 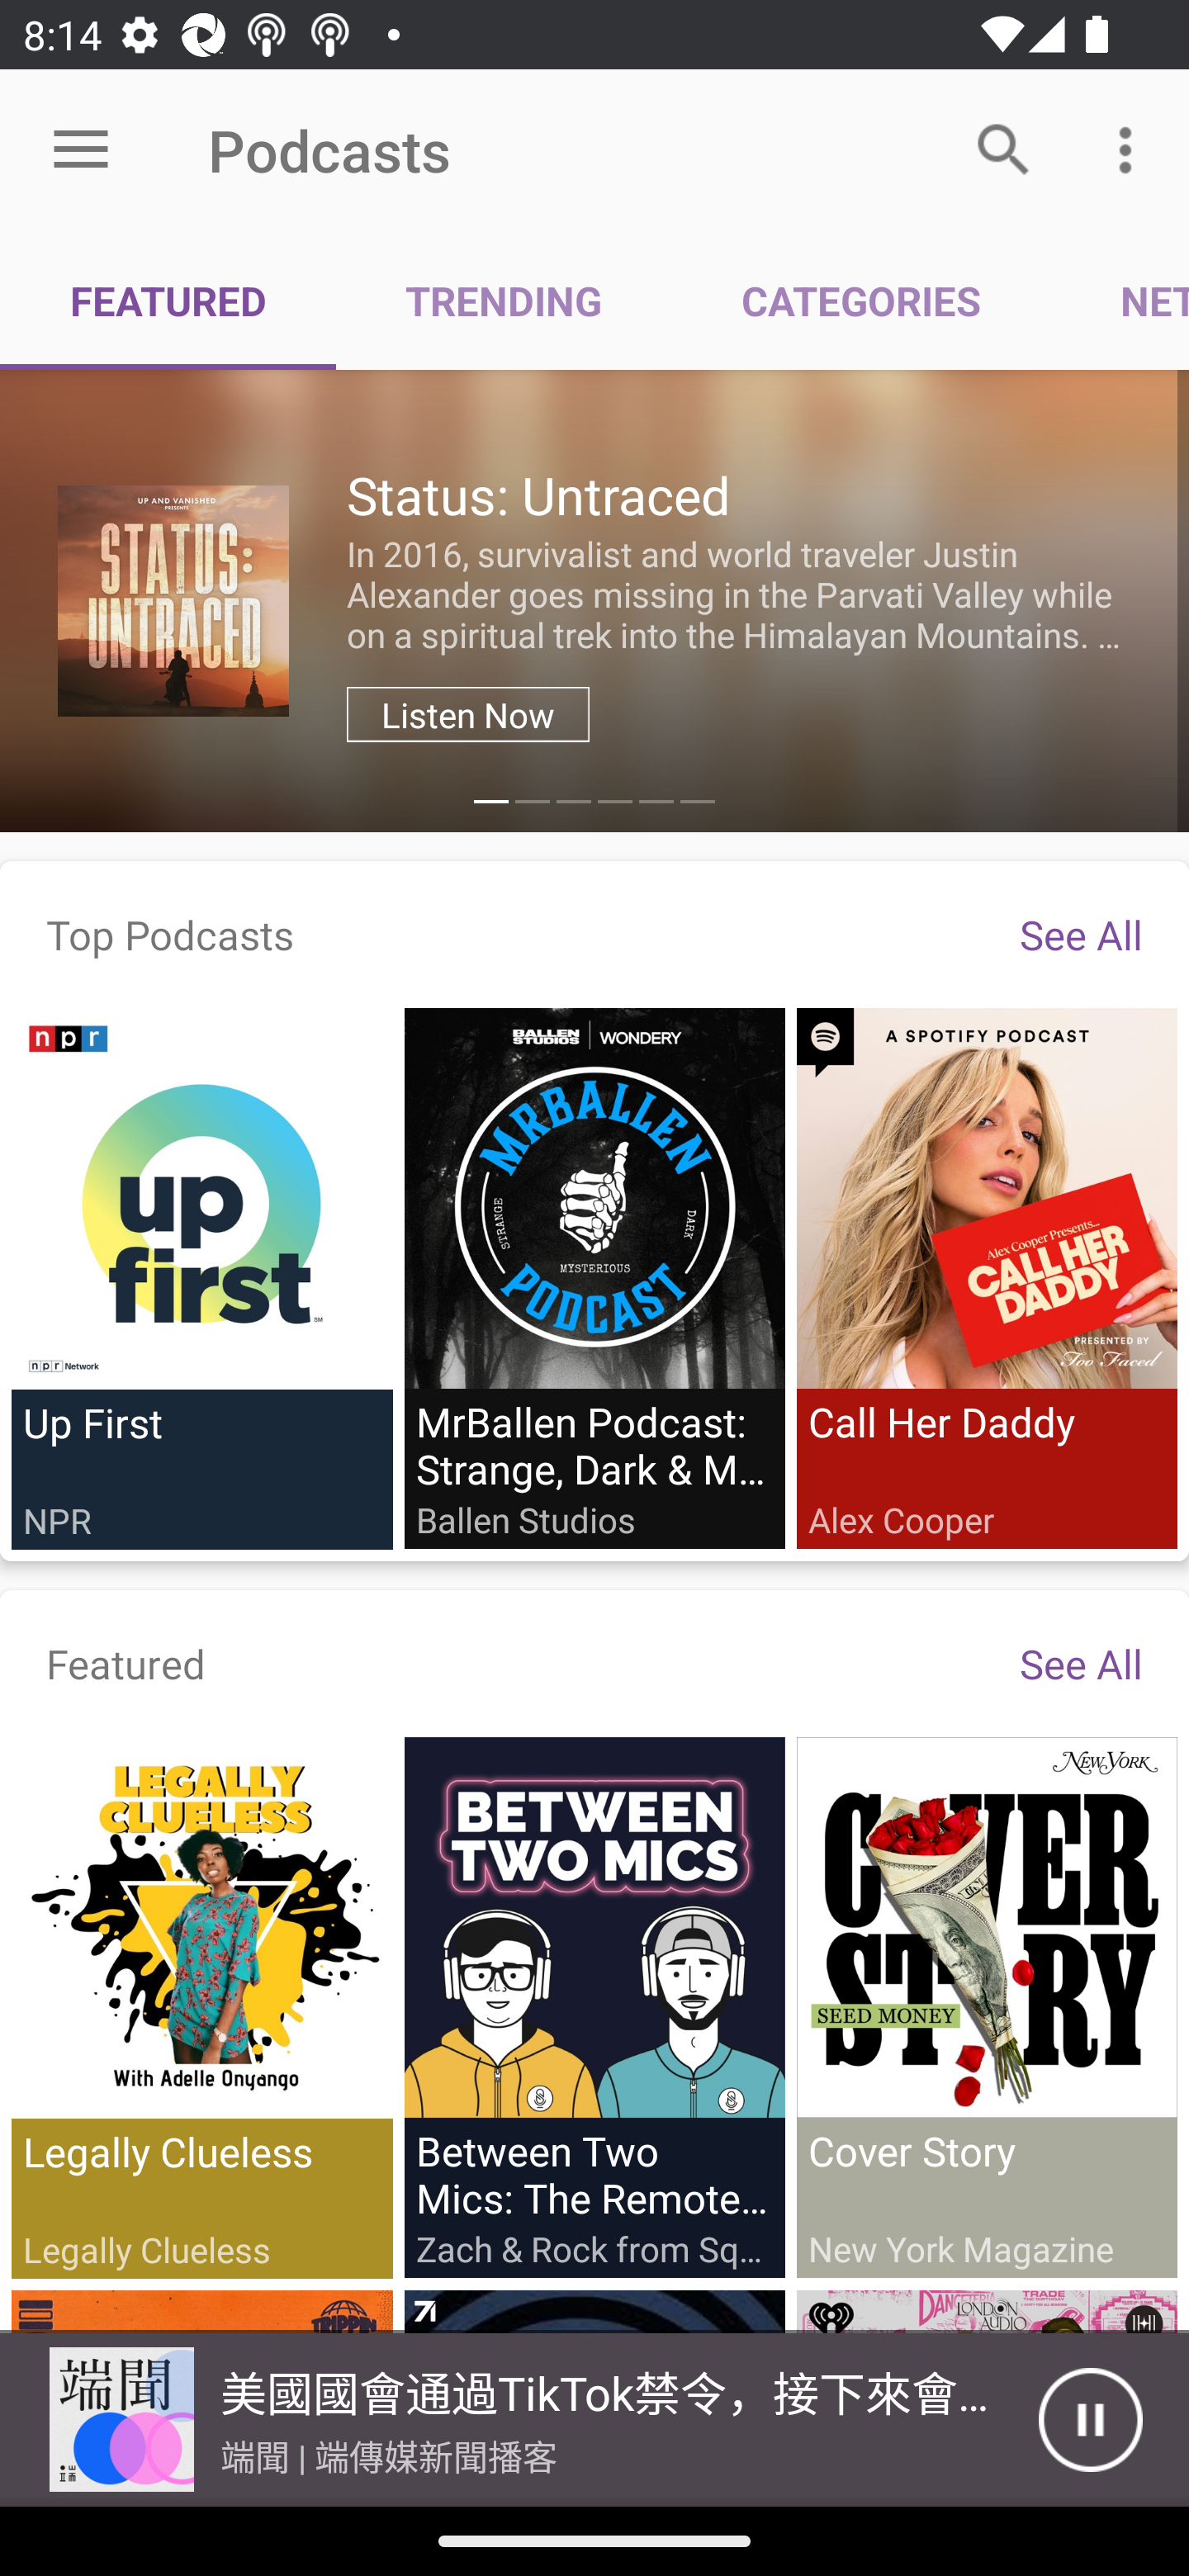 I want to click on Top Podcasts, so click(x=170, y=933).